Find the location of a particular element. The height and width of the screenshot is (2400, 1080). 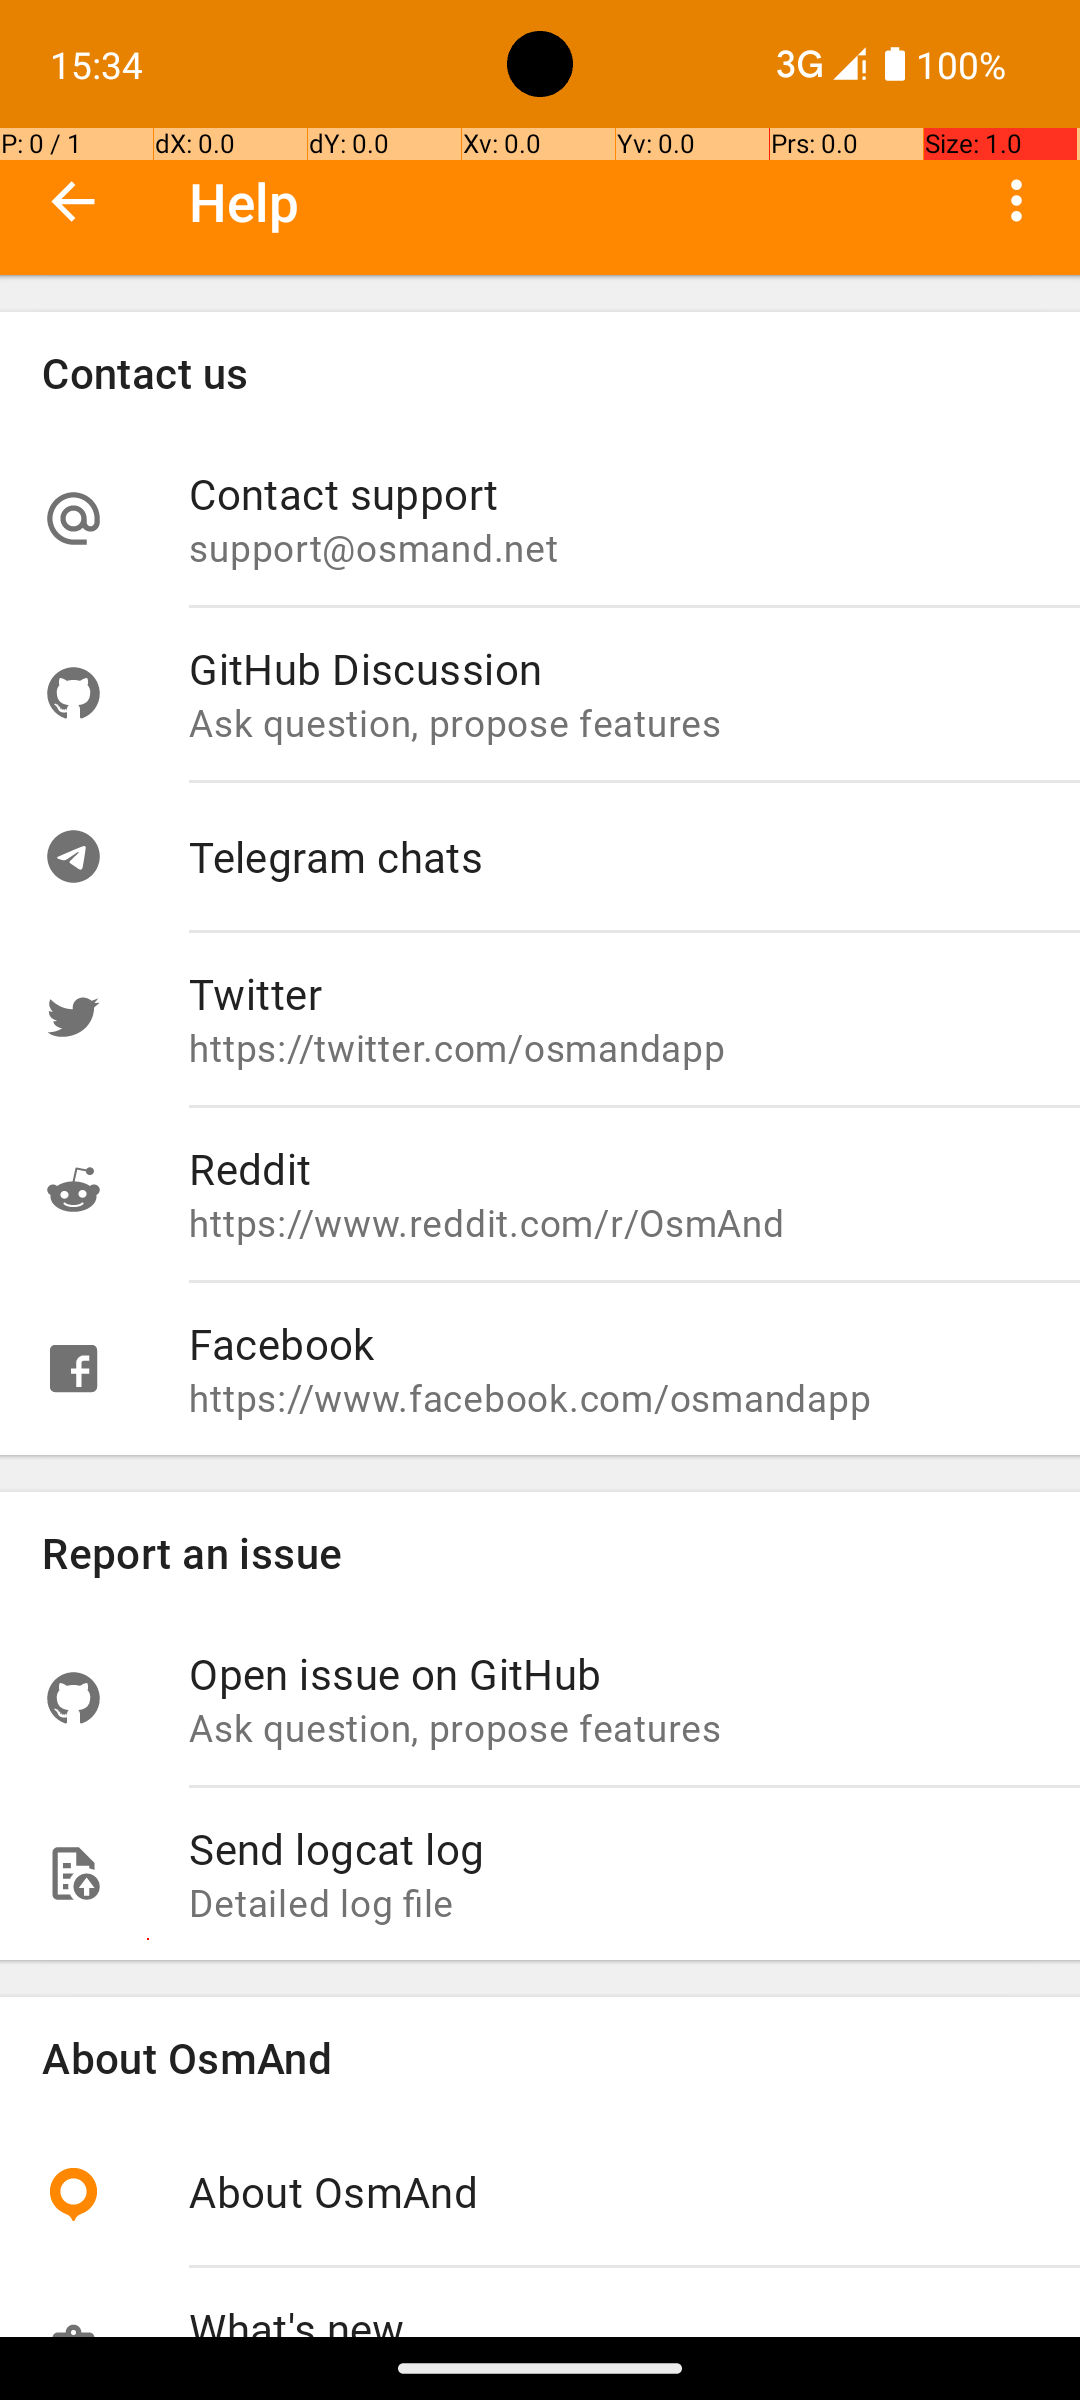

Contact us is located at coordinates (540, 372).